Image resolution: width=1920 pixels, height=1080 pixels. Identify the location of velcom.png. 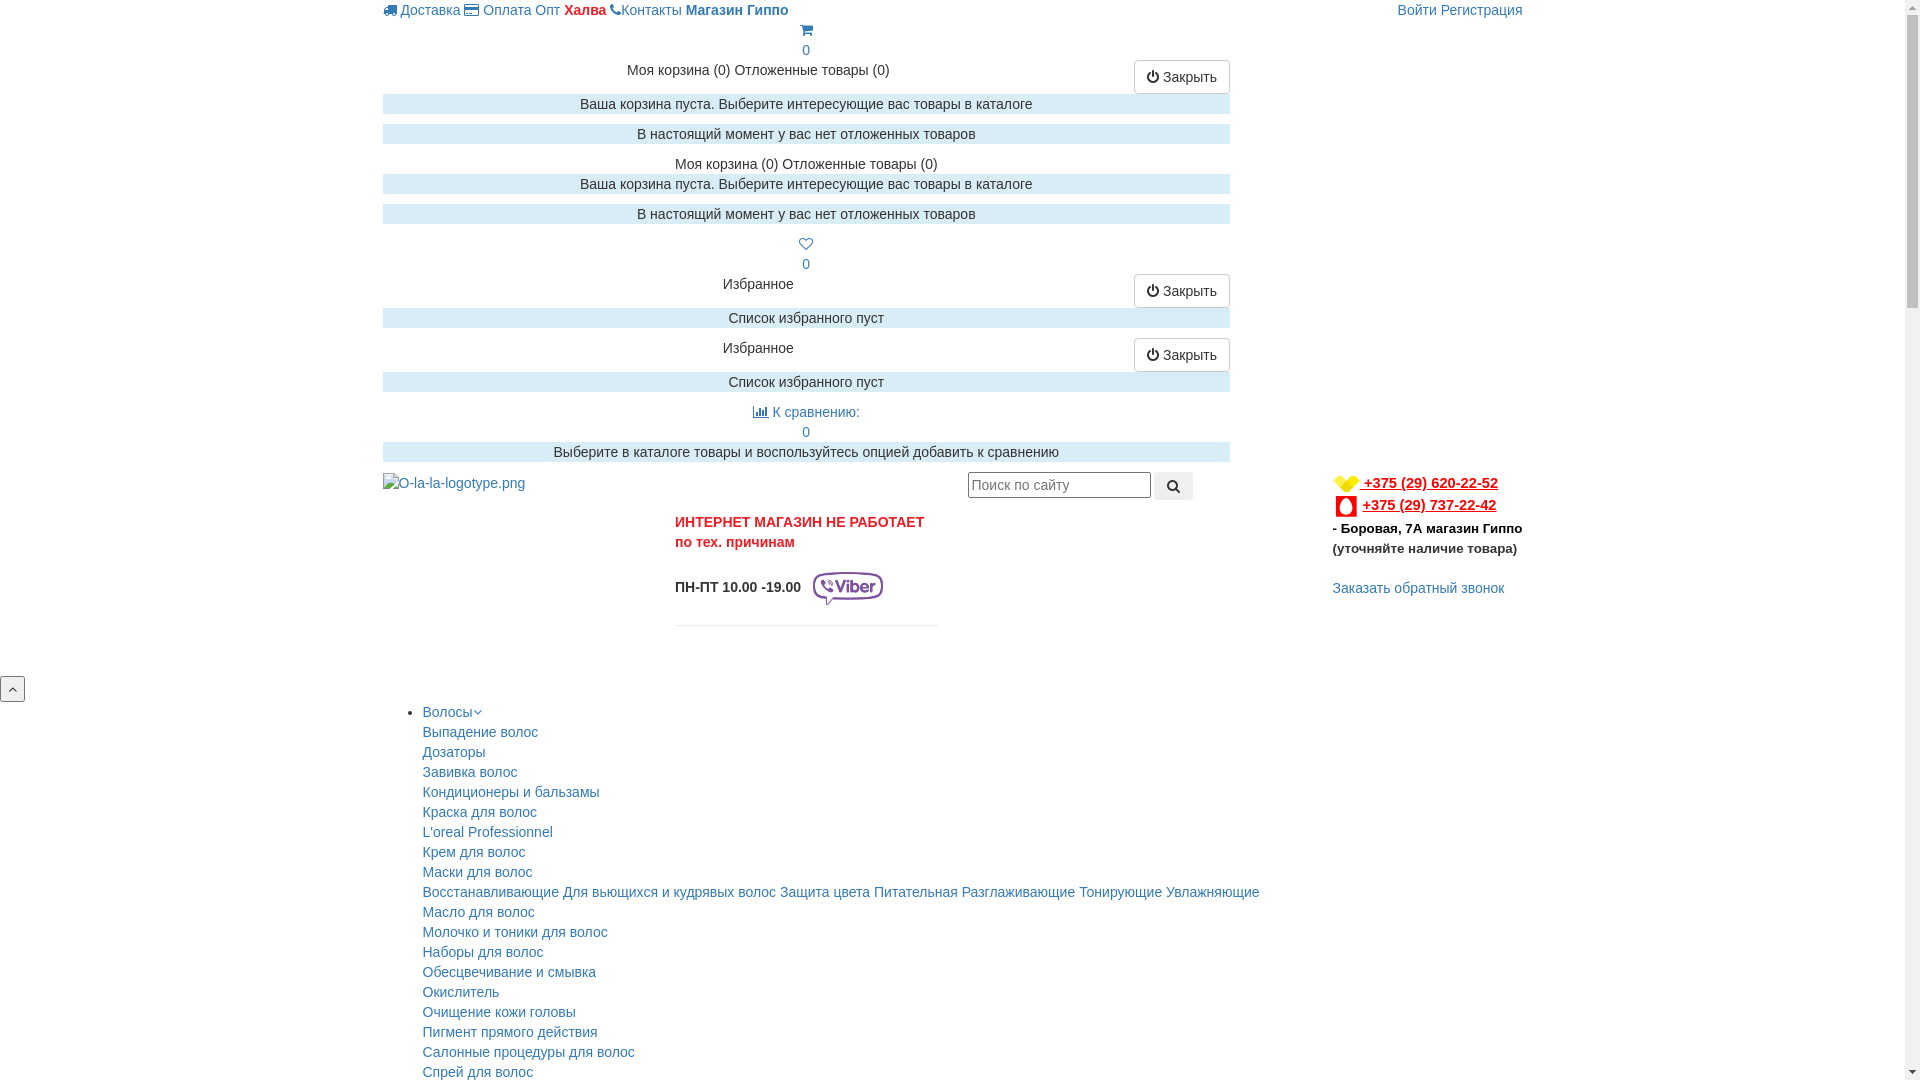
(1346, 484).